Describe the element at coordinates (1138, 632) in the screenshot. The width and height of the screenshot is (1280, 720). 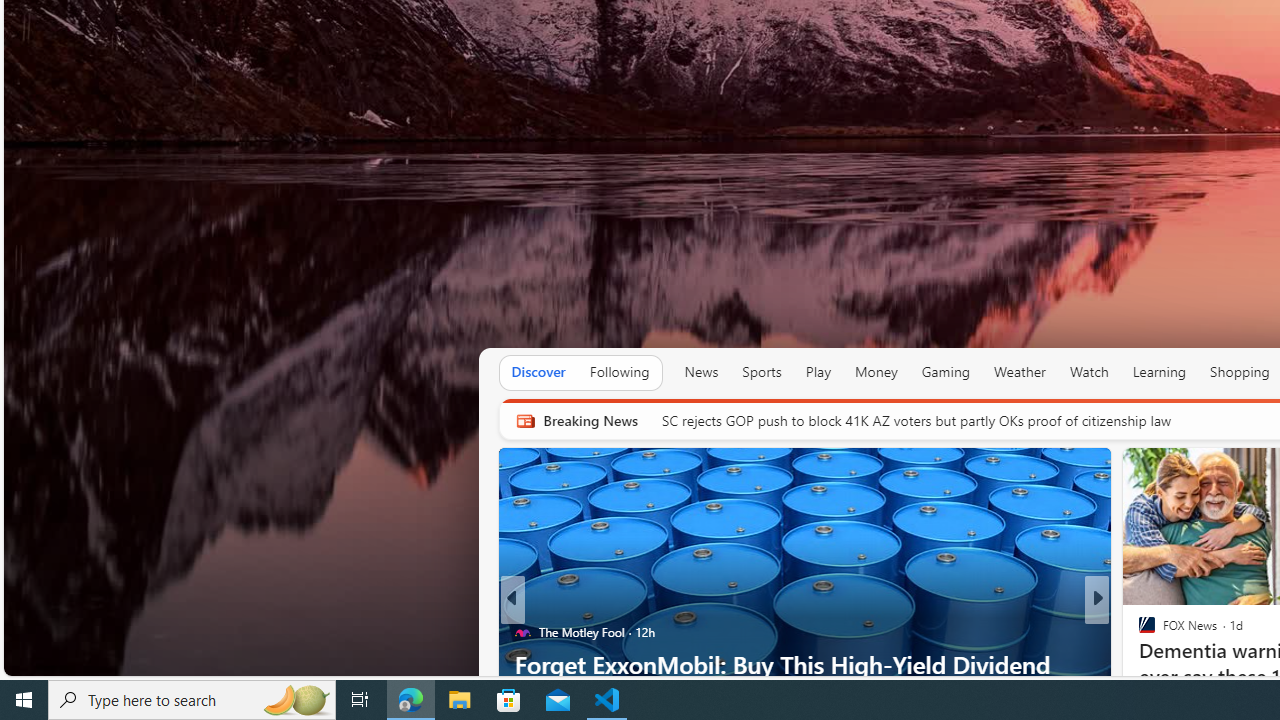
I see `Food Plus Words` at that location.